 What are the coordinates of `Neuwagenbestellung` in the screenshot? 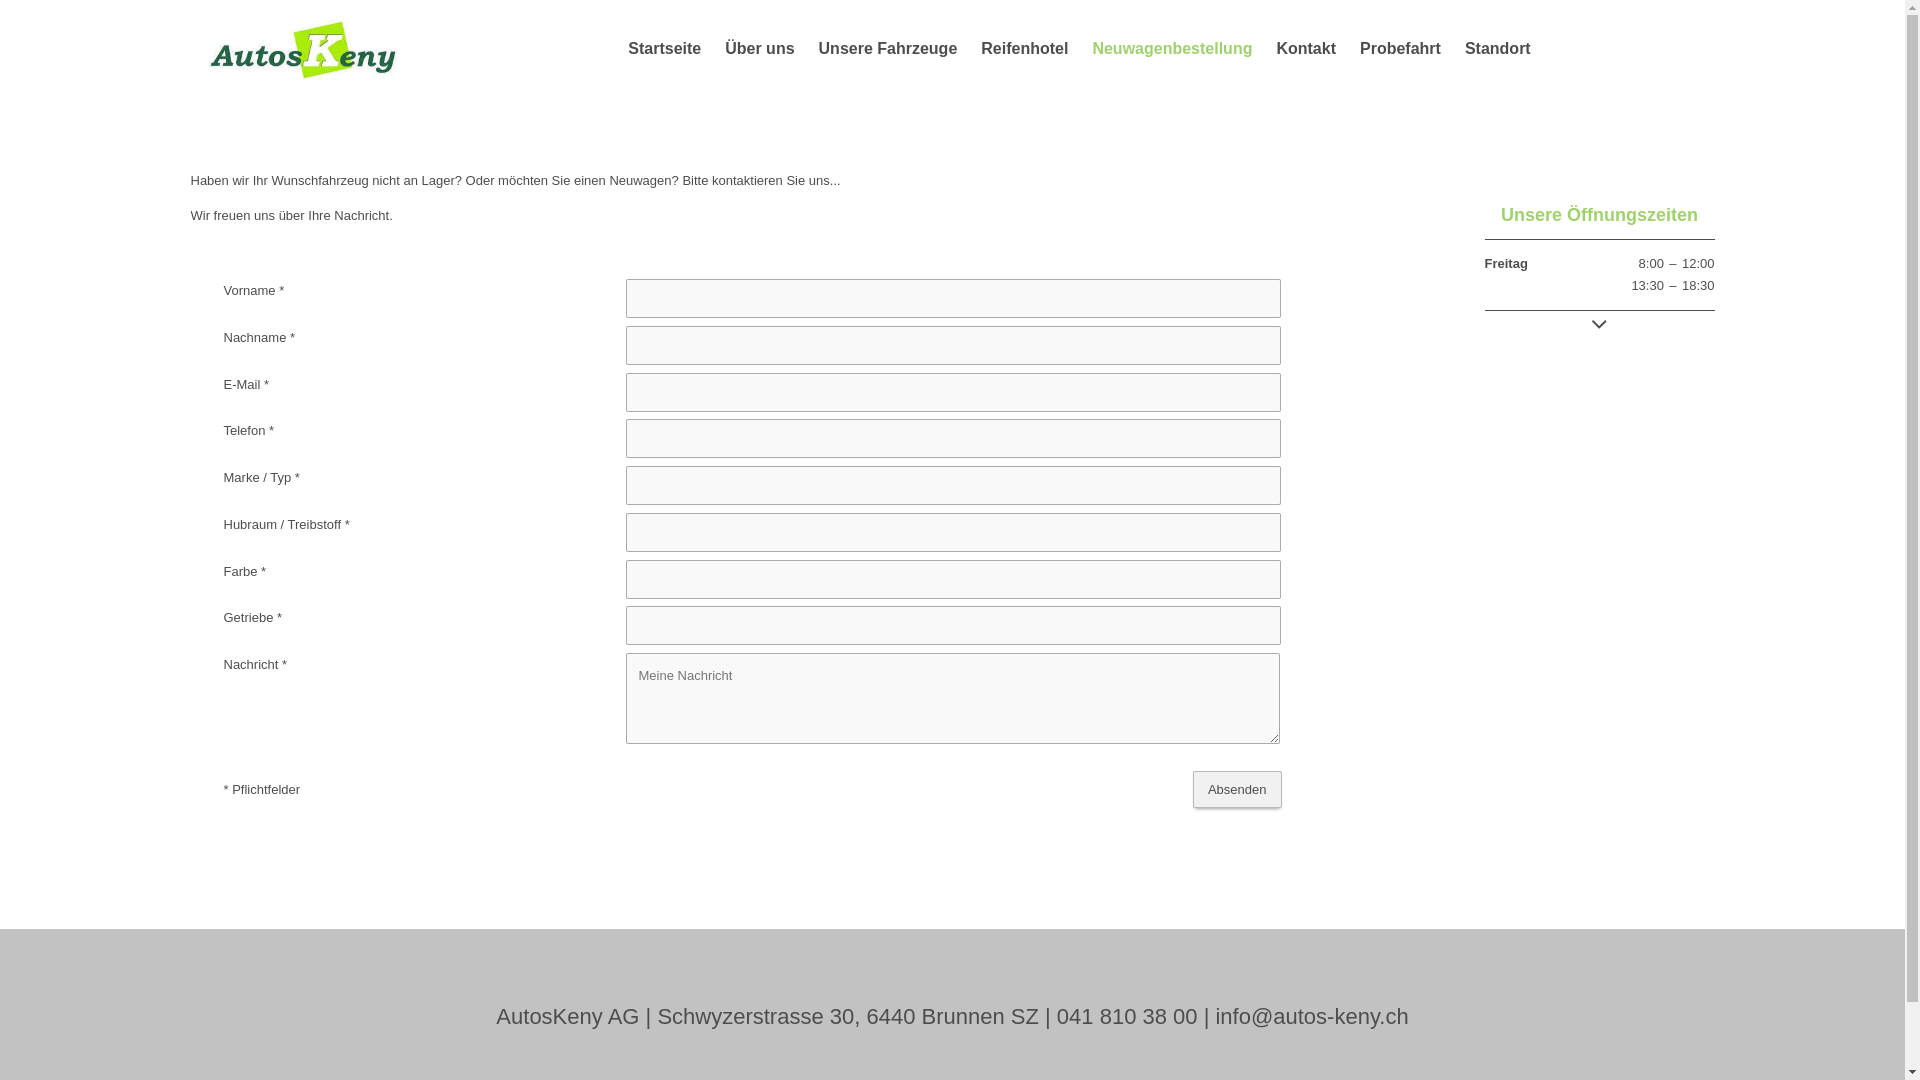 It's located at (1172, 48).